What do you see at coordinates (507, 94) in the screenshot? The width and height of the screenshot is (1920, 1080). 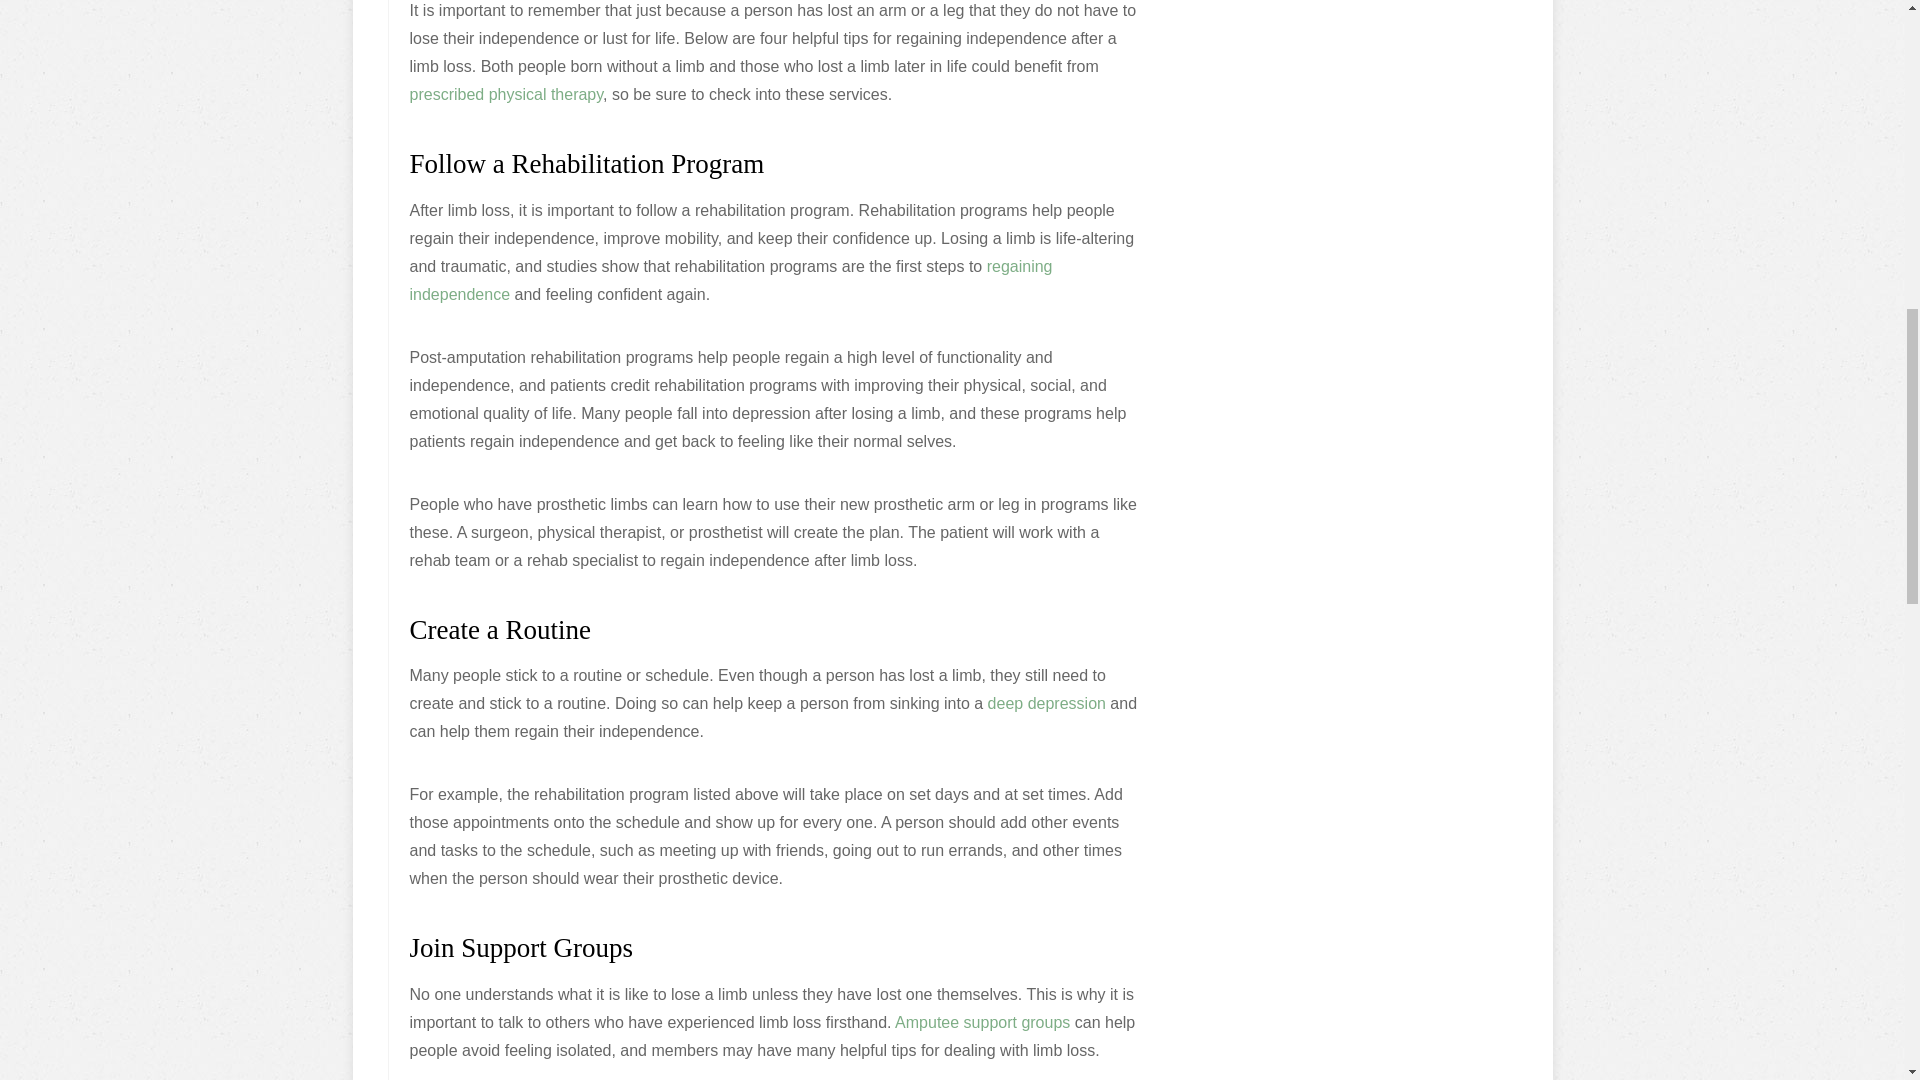 I see `prescribed physical therapy` at bounding box center [507, 94].